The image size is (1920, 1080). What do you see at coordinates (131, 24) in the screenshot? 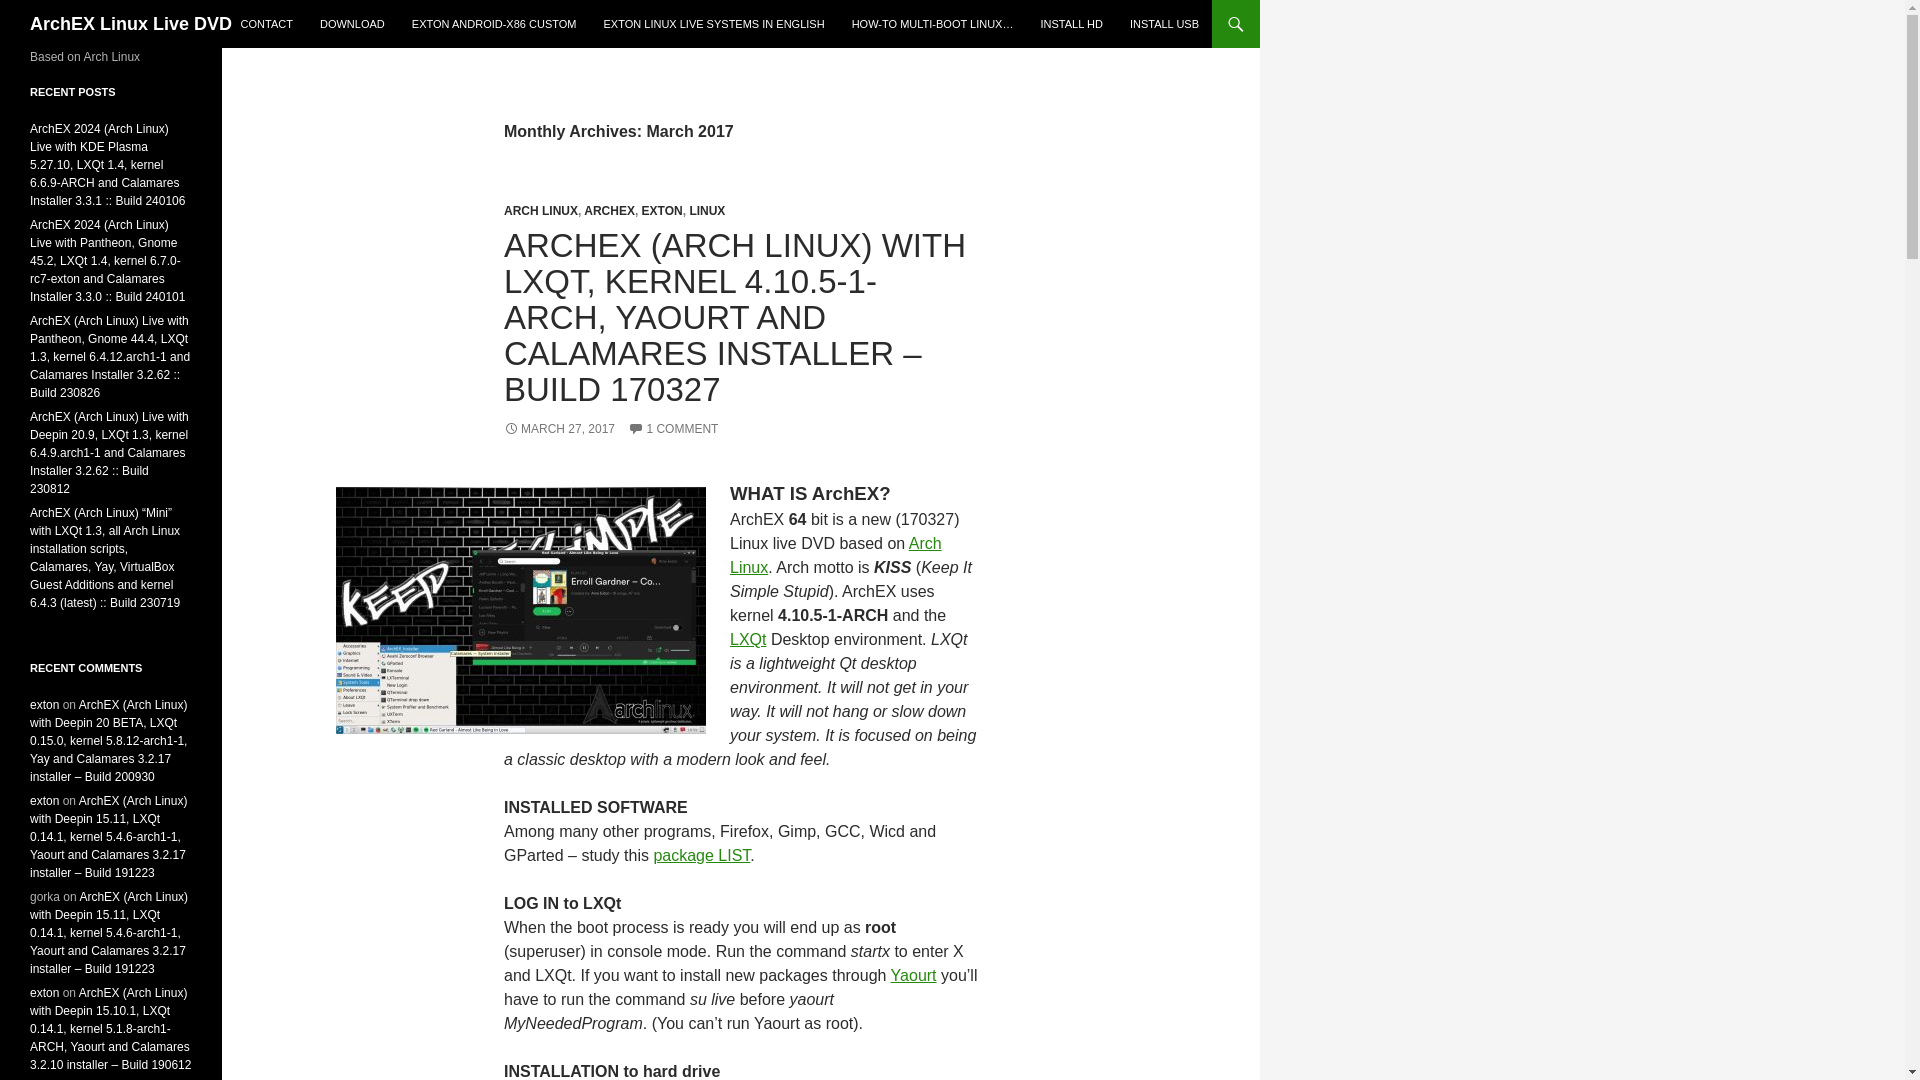
I see `ArchEX Linux Live DVD` at bounding box center [131, 24].